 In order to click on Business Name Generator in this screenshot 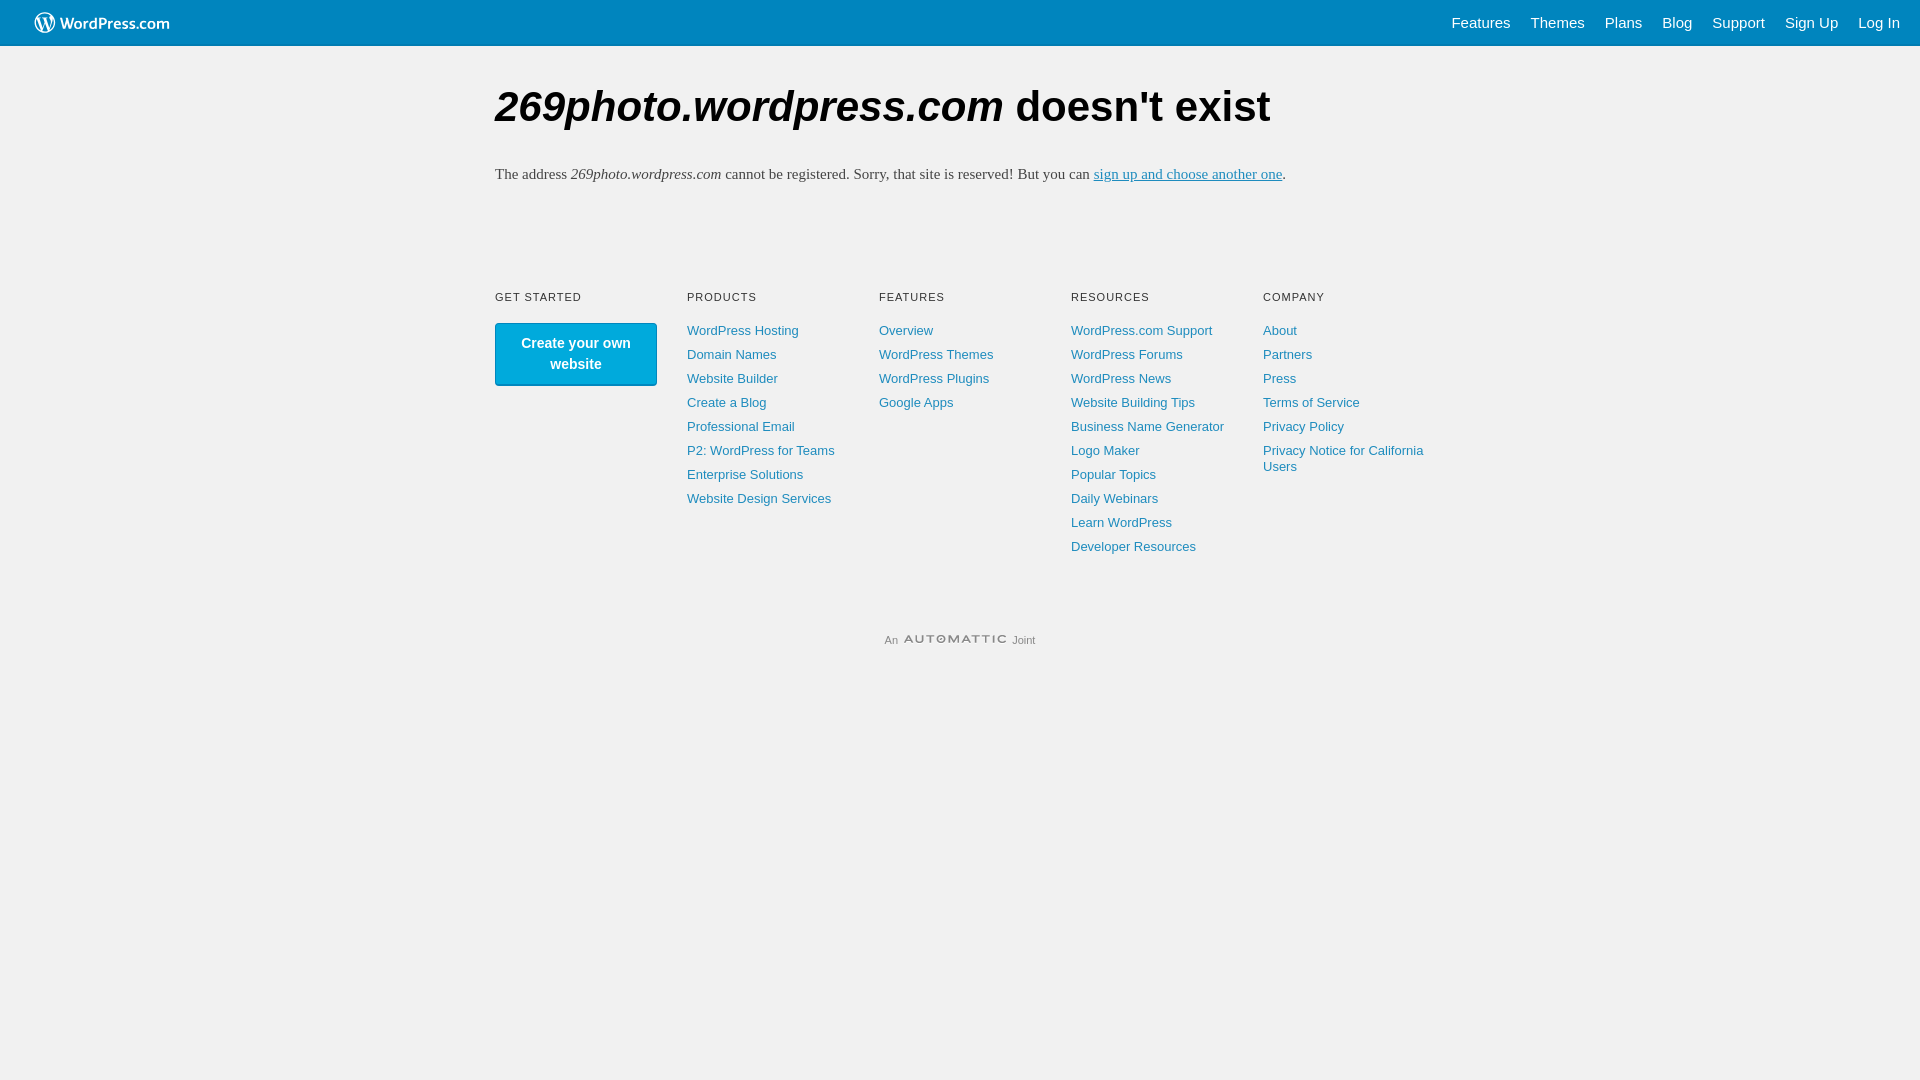, I will do `click(1148, 426)`.